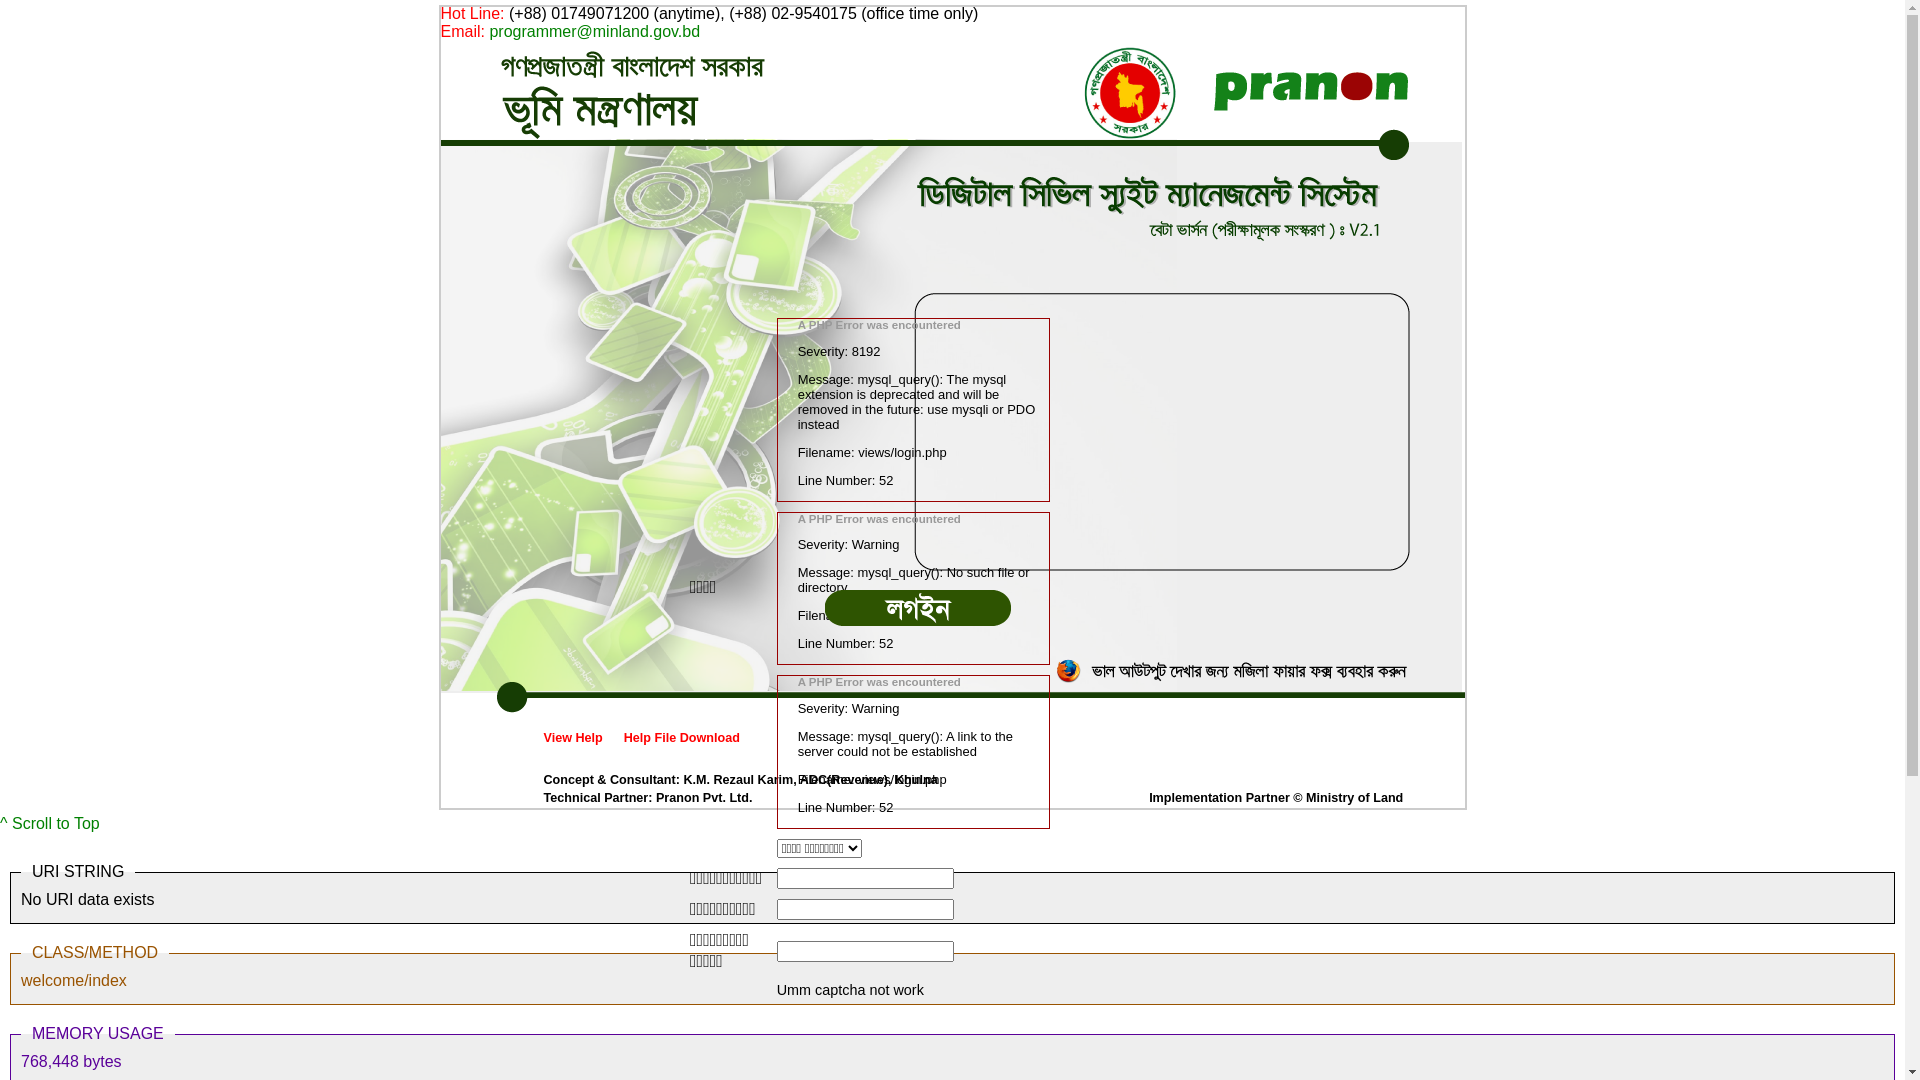 The height and width of the screenshot is (1080, 1920). What do you see at coordinates (704, 798) in the screenshot?
I see `Pranon Pvt. Ltd.` at bounding box center [704, 798].